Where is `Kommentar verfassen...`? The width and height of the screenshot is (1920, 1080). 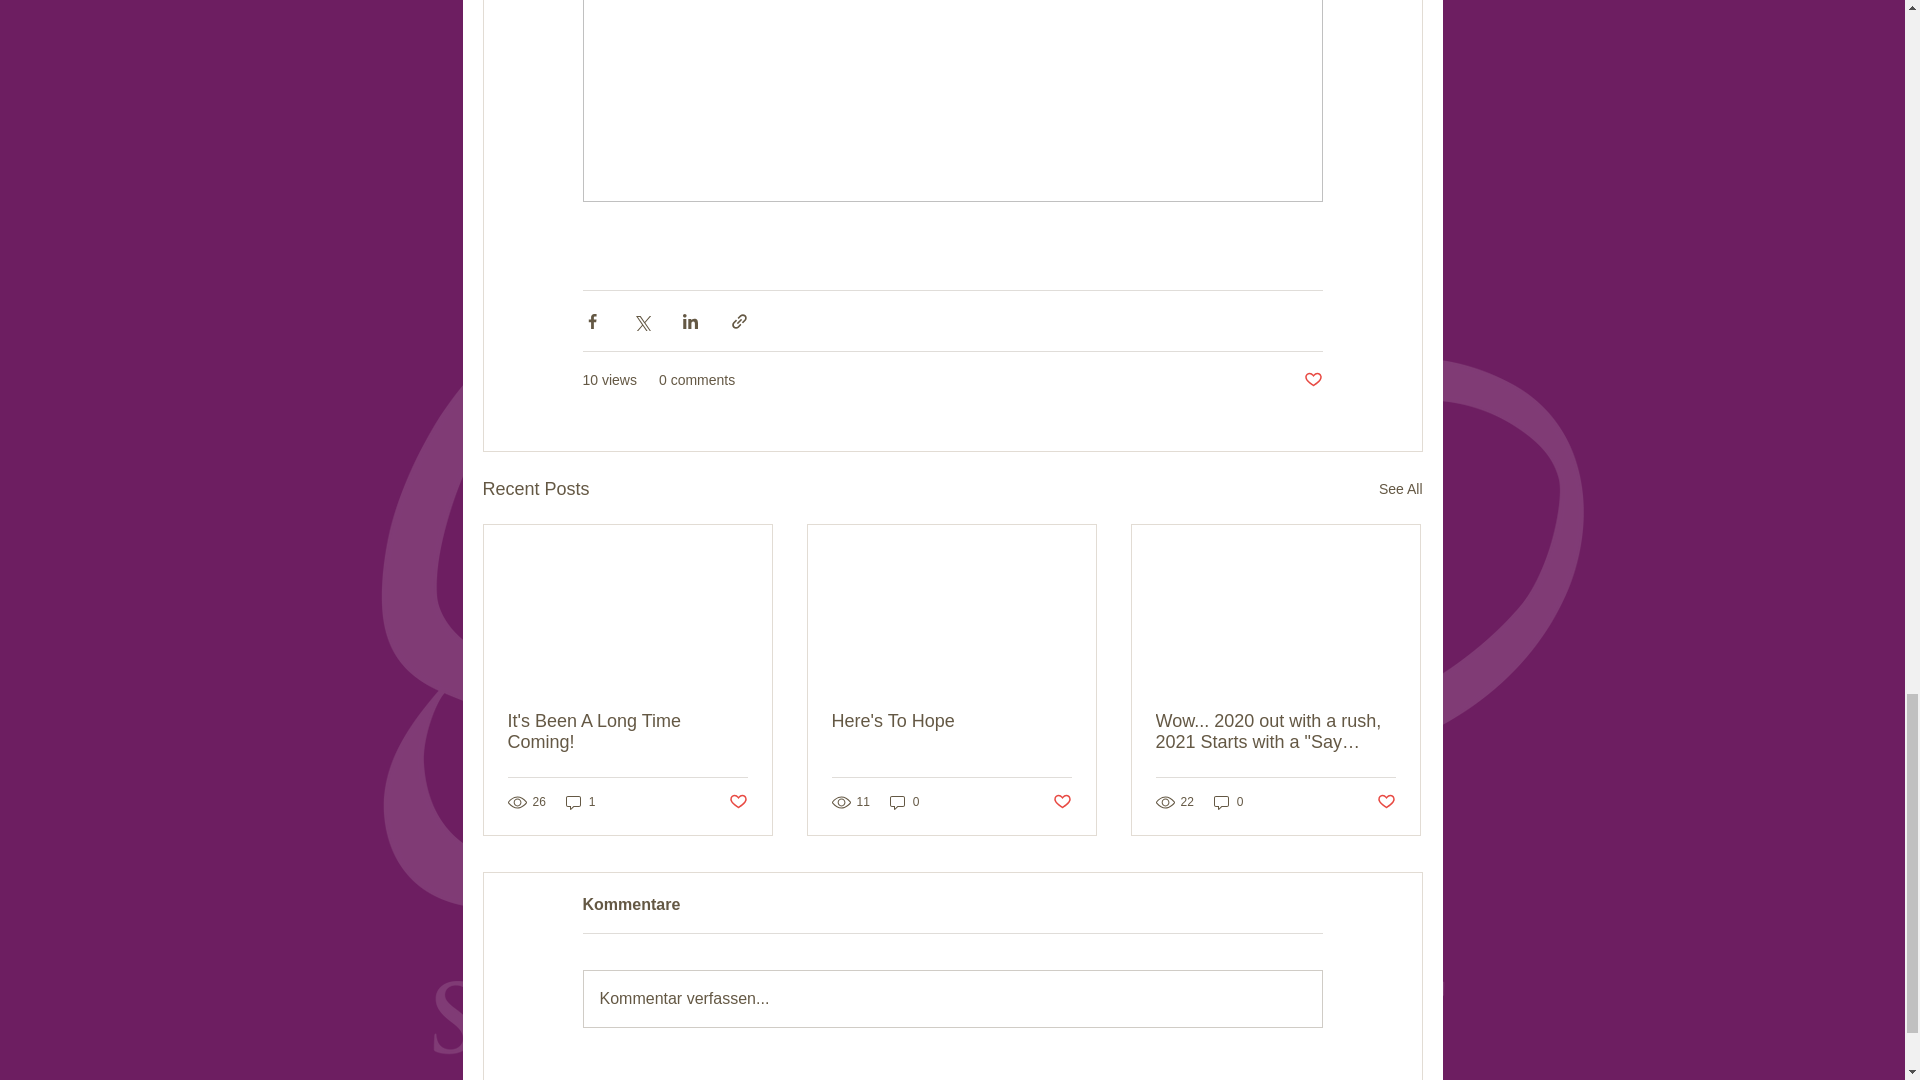 Kommentar verfassen... is located at coordinates (952, 998).